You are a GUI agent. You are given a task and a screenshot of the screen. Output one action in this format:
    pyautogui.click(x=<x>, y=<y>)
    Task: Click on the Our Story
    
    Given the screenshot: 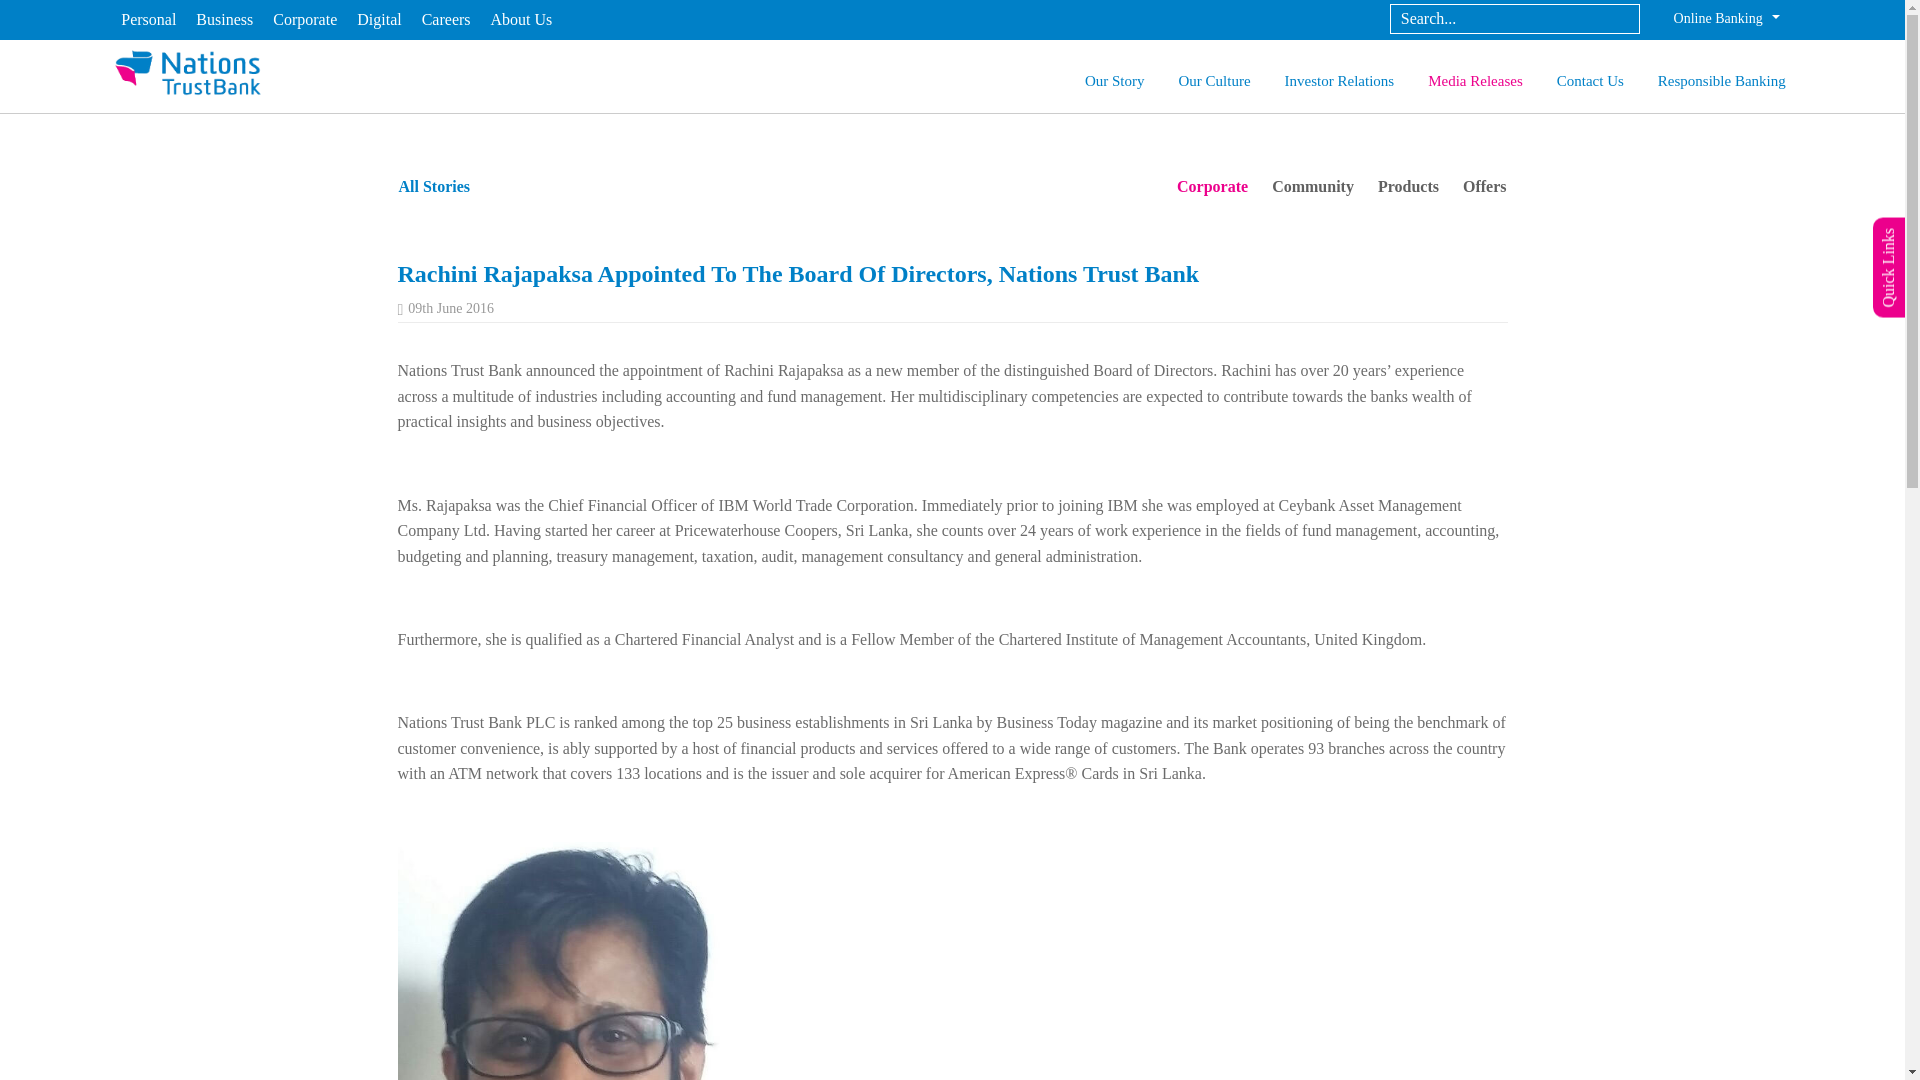 What is the action you would take?
    pyautogui.click(x=1114, y=83)
    